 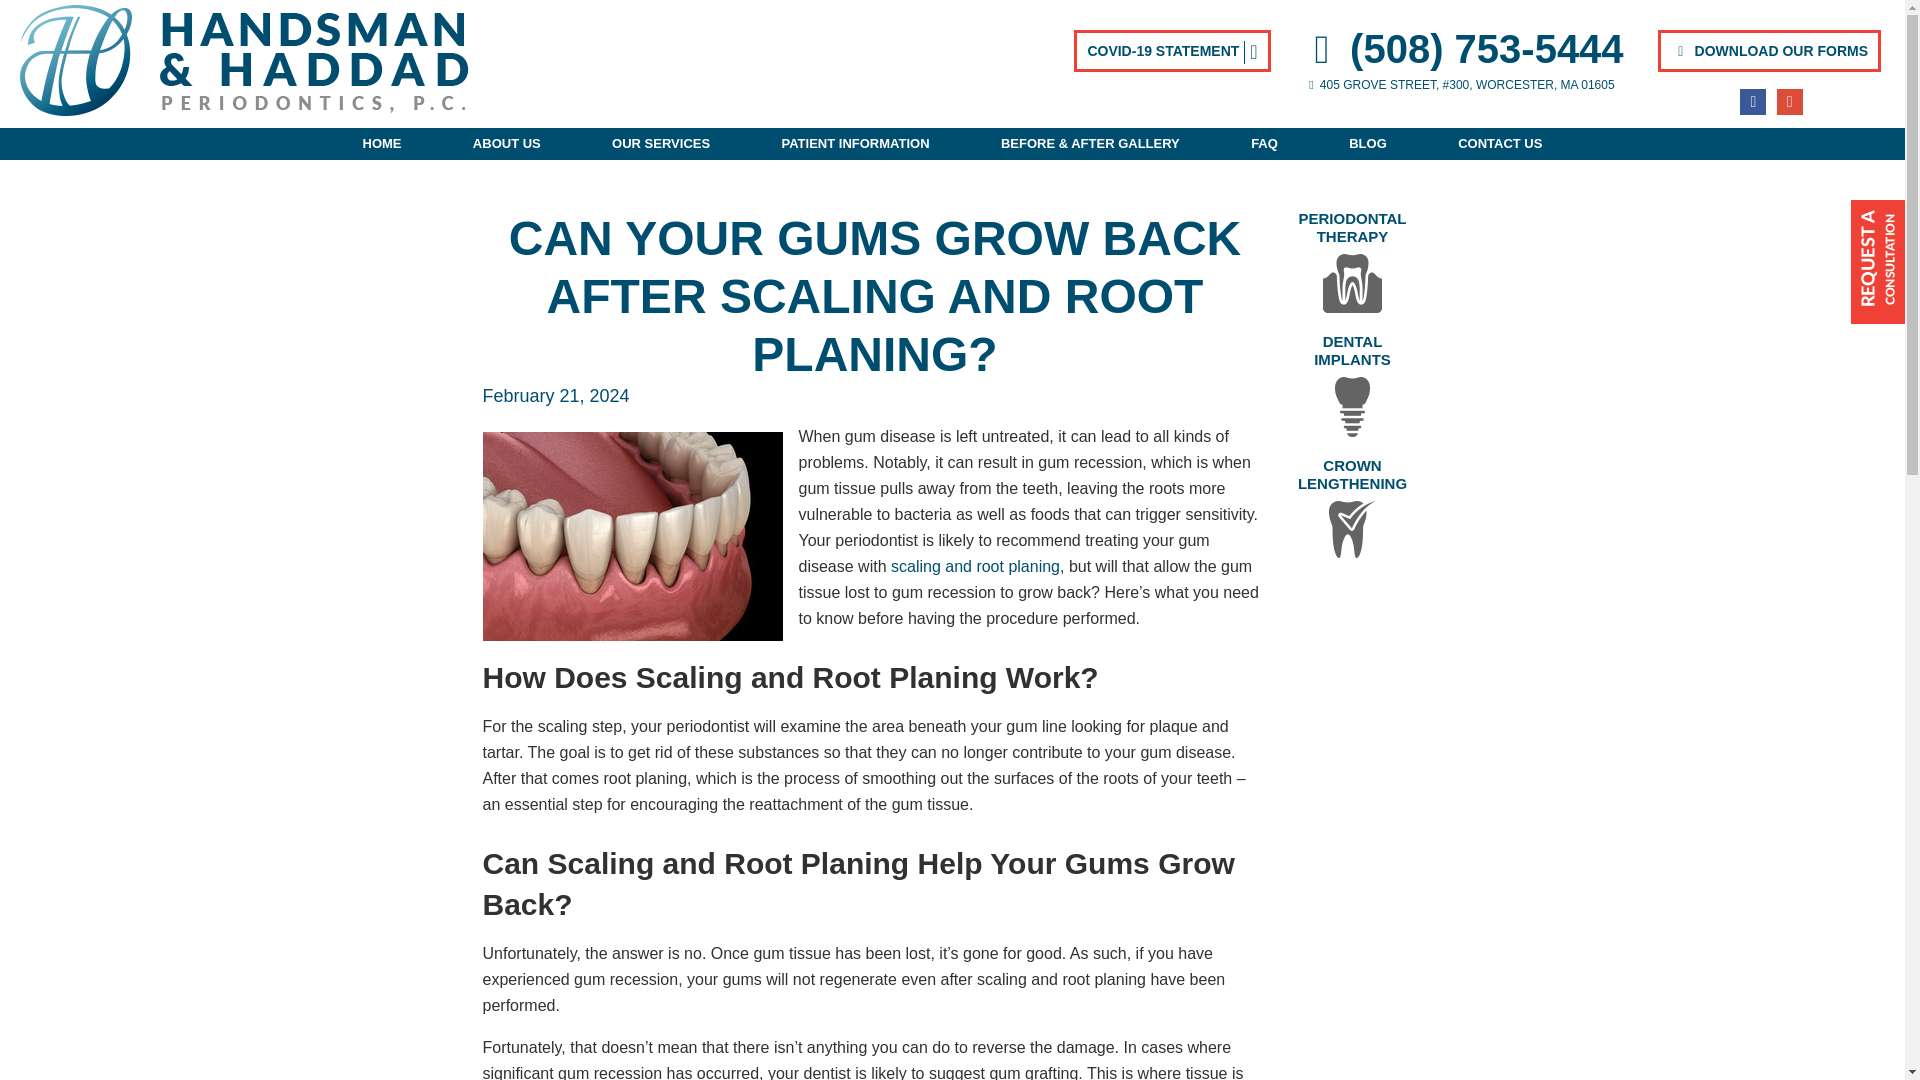 What do you see at coordinates (1264, 144) in the screenshot?
I see `FAQ` at bounding box center [1264, 144].